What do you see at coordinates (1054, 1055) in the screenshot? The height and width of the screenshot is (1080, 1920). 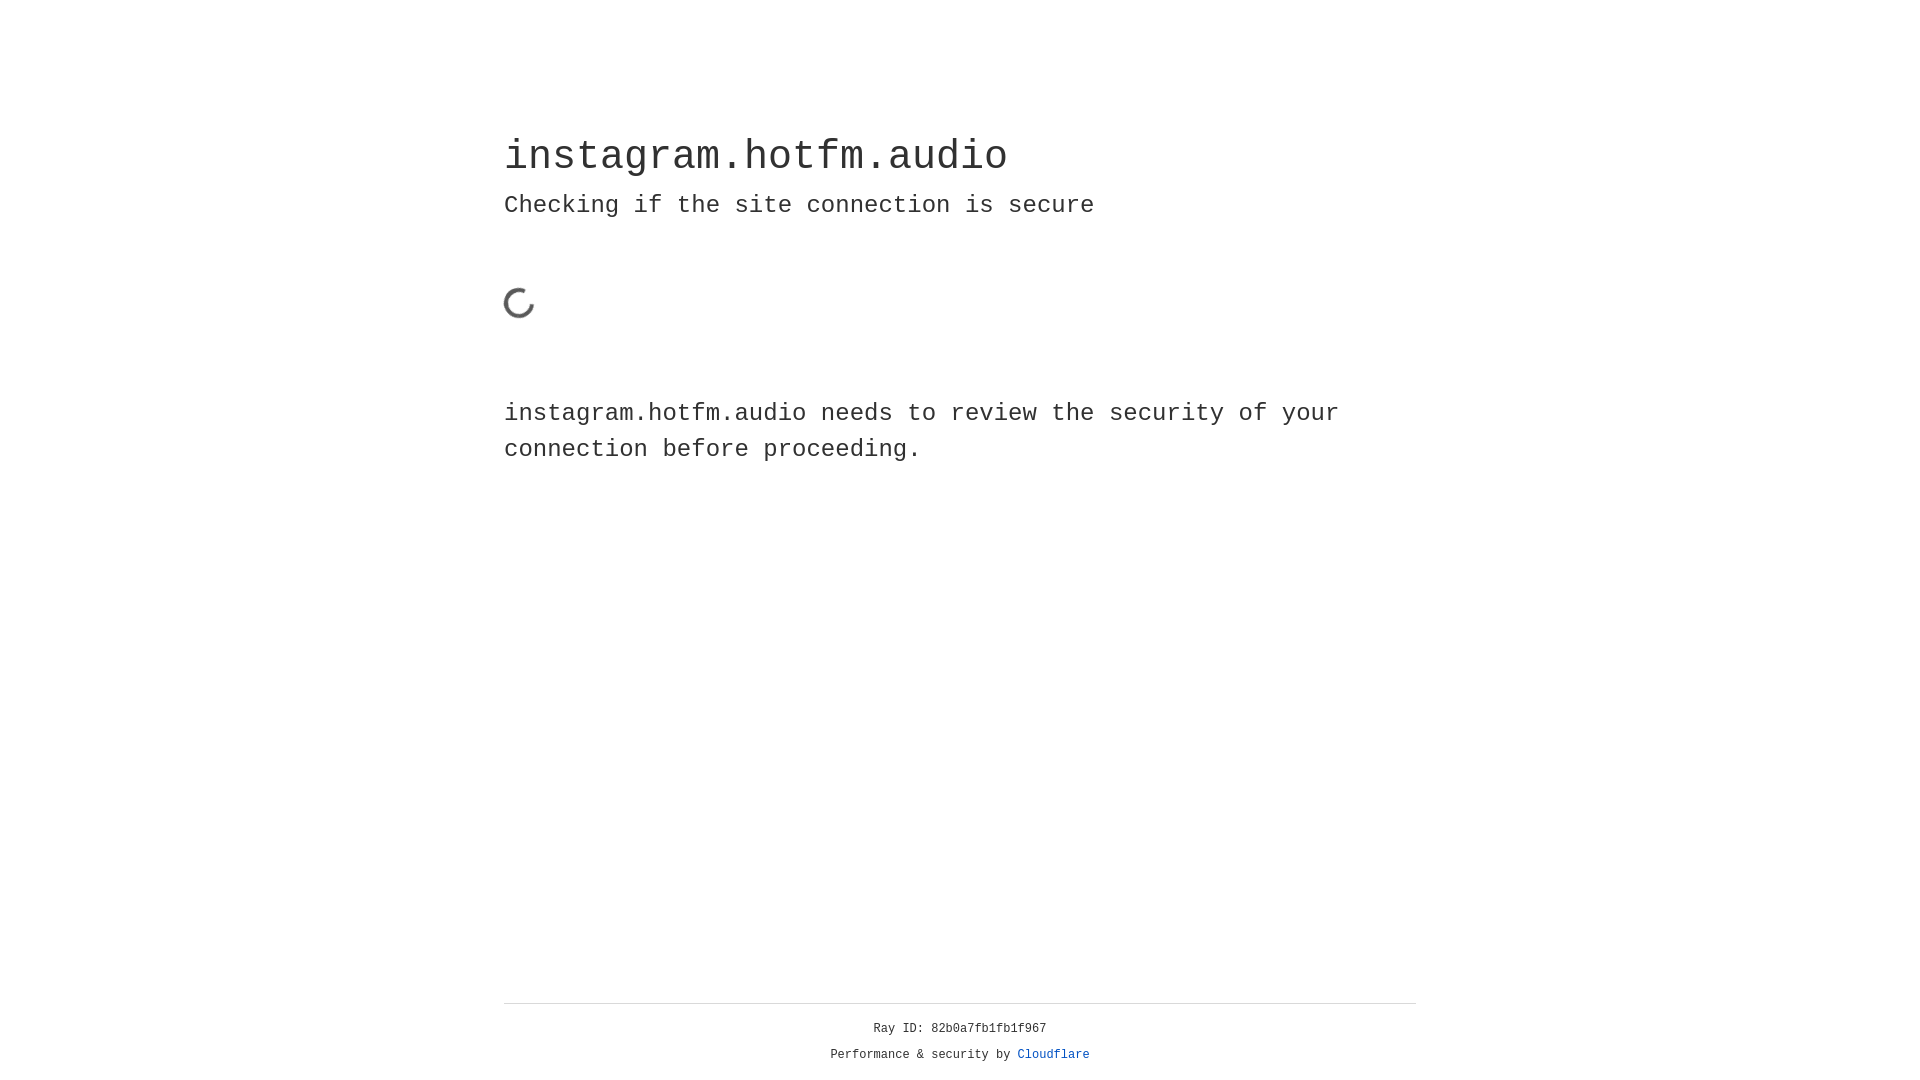 I see `Cloudflare` at bounding box center [1054, 1055].